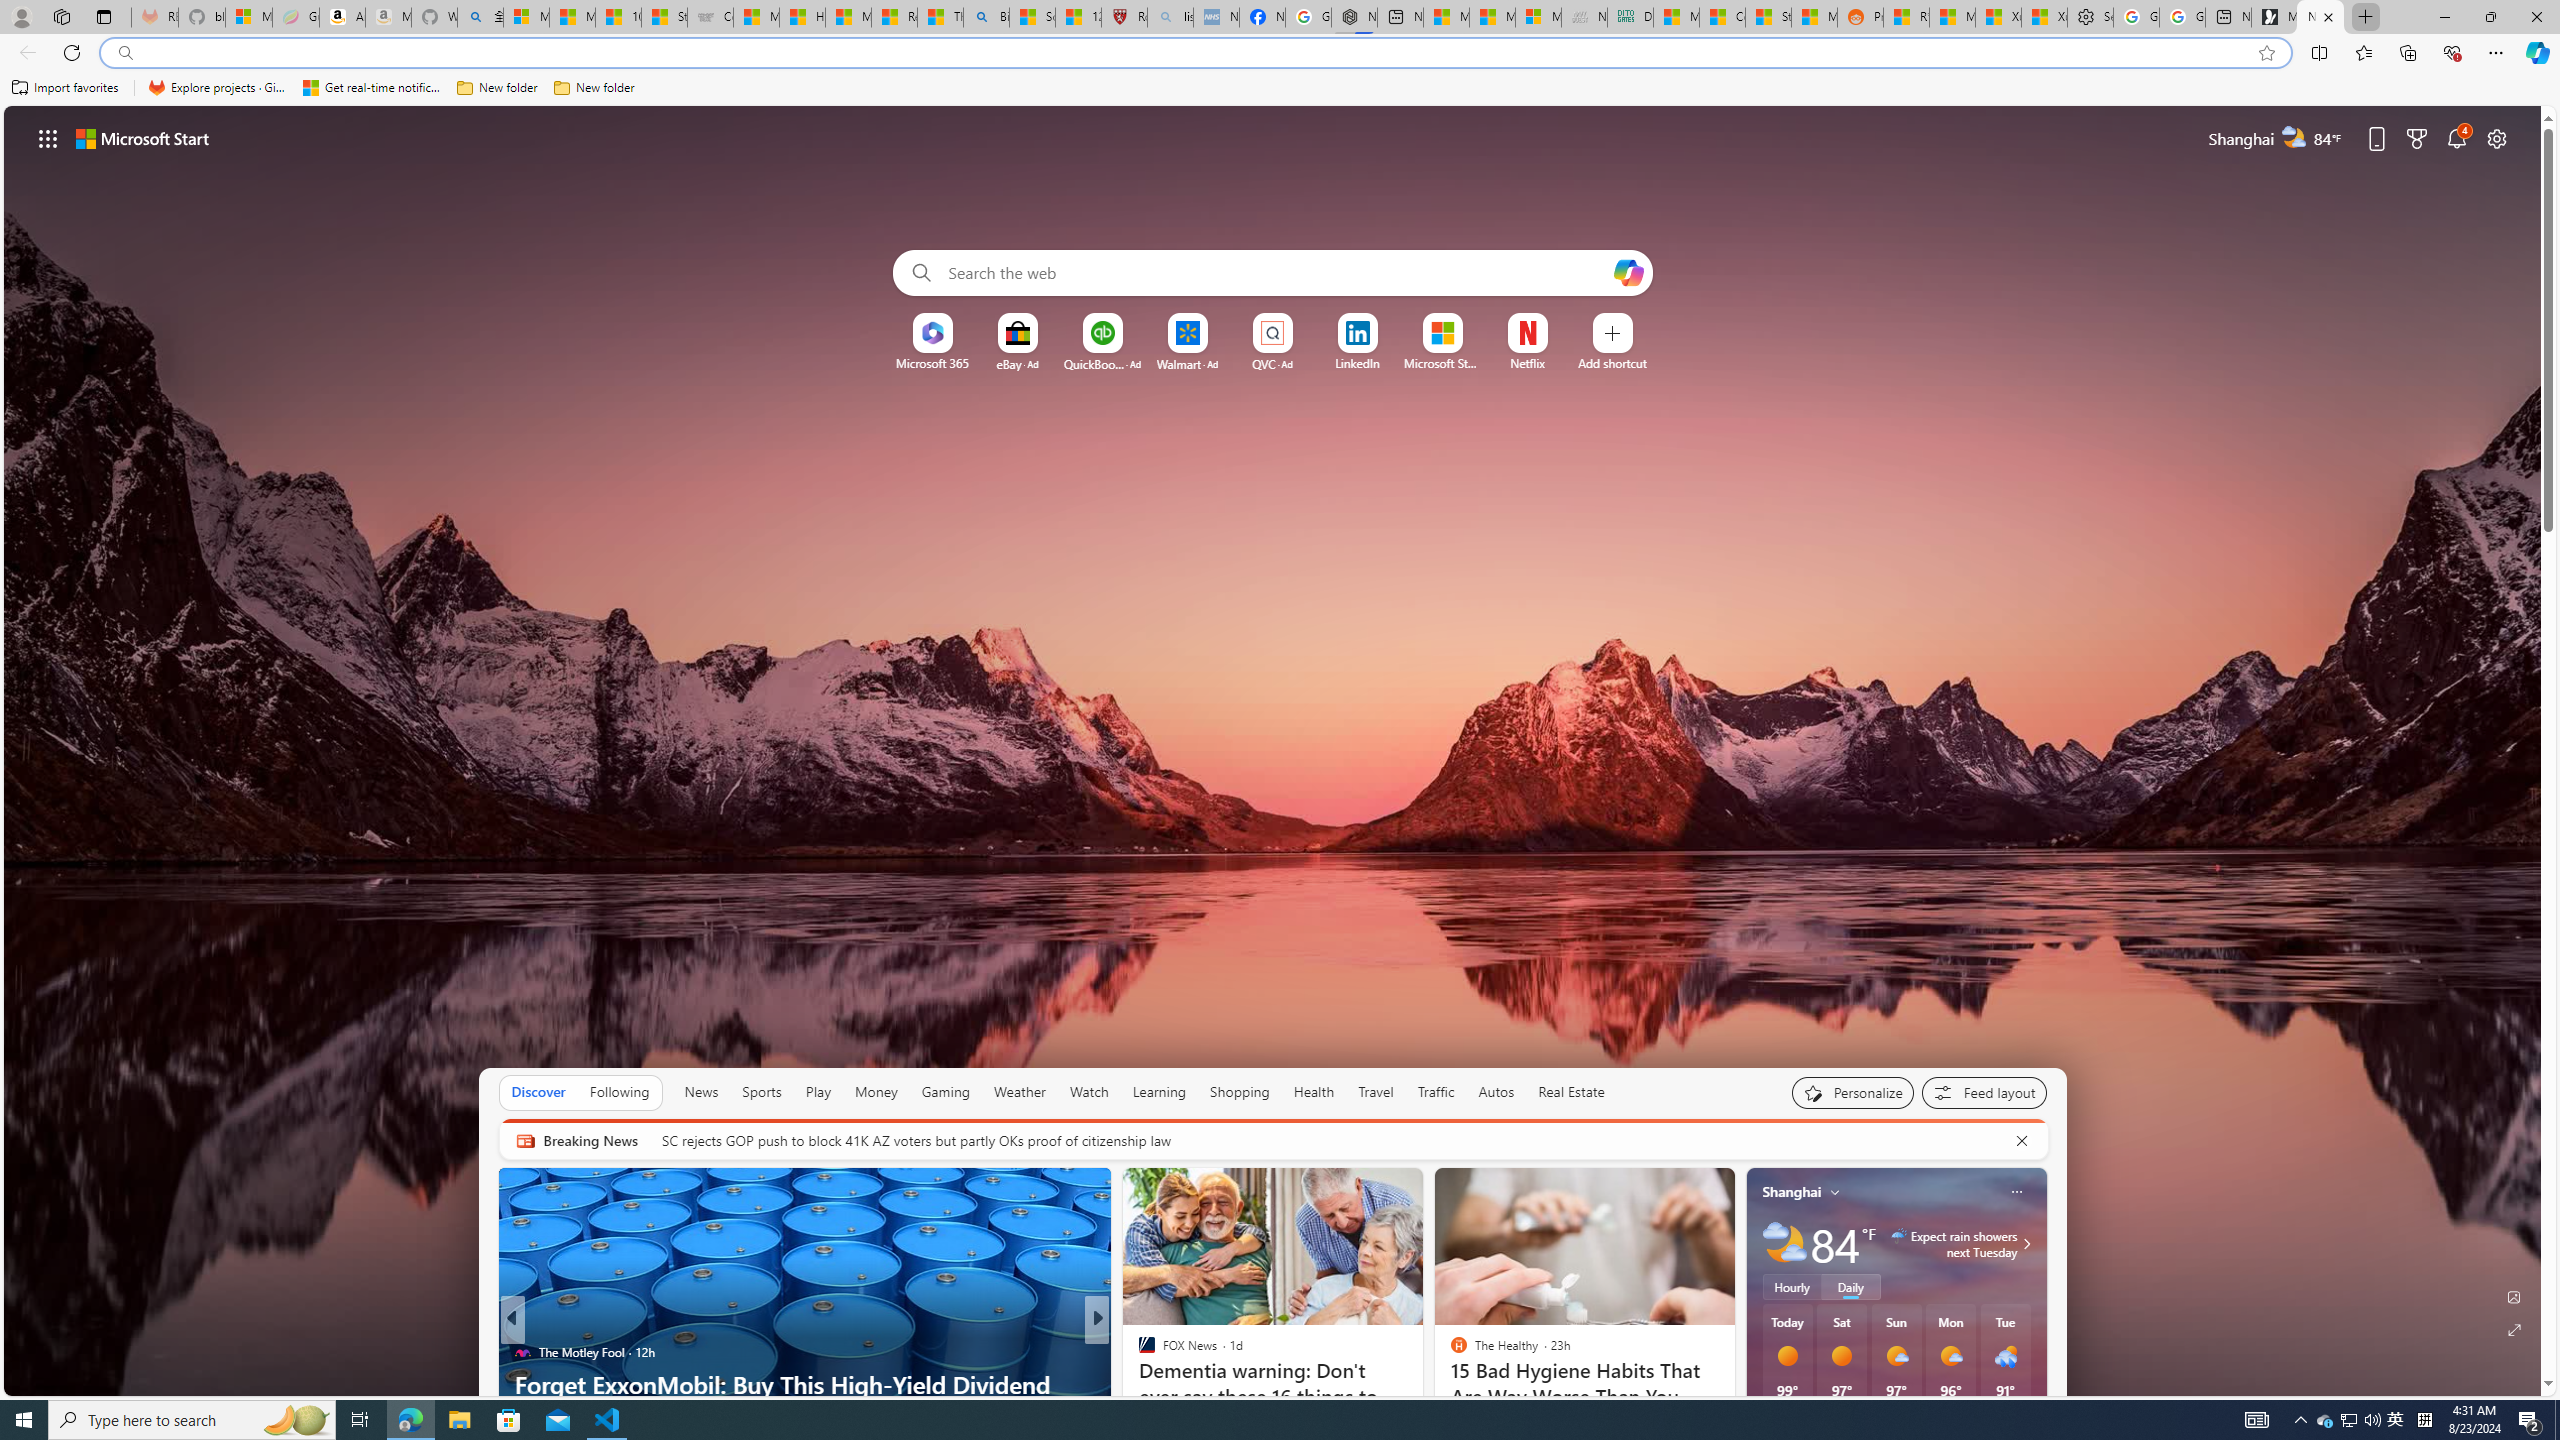 The height and width of the screenshot is (1440, 2560). Describe the element at coordinates (2006, 1356) in the screenshot. I see `Rain showers` at that location.